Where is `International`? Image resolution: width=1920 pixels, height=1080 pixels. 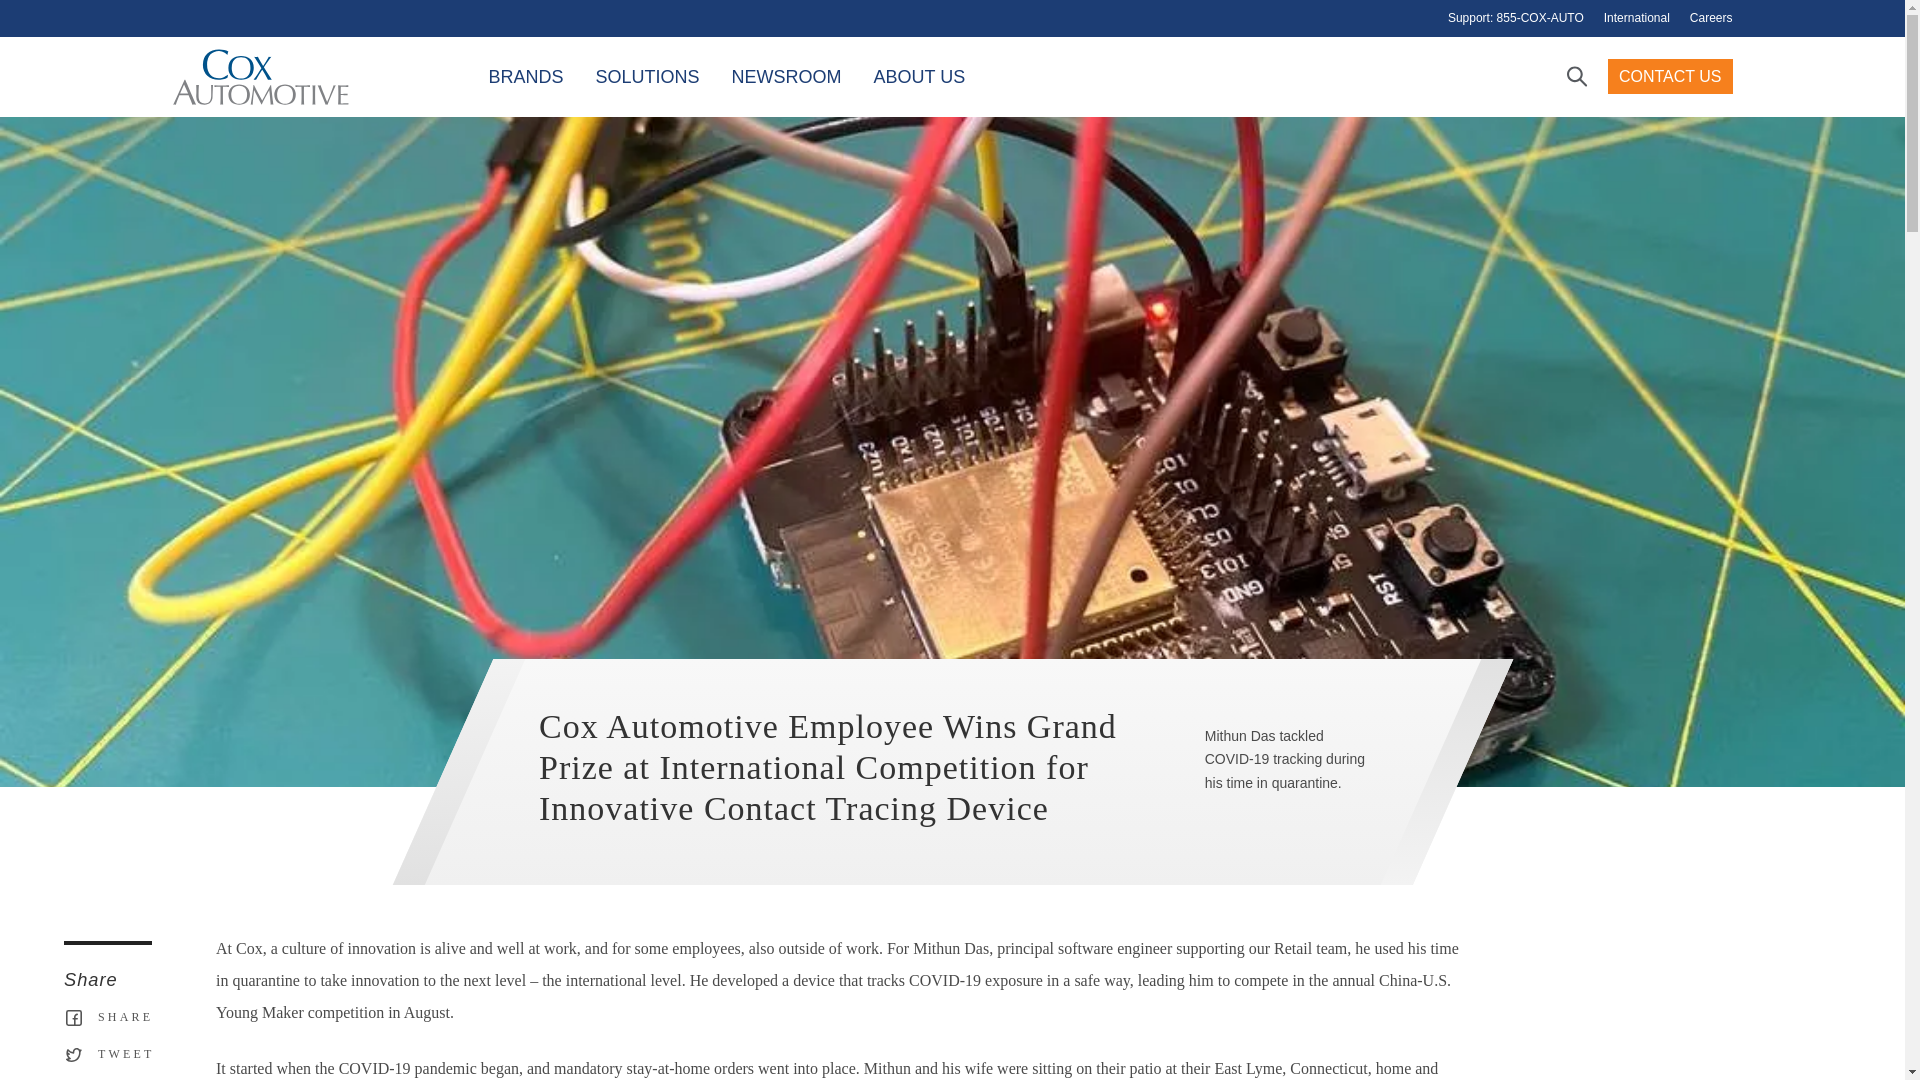
International is located at coordinates (1636, 18).